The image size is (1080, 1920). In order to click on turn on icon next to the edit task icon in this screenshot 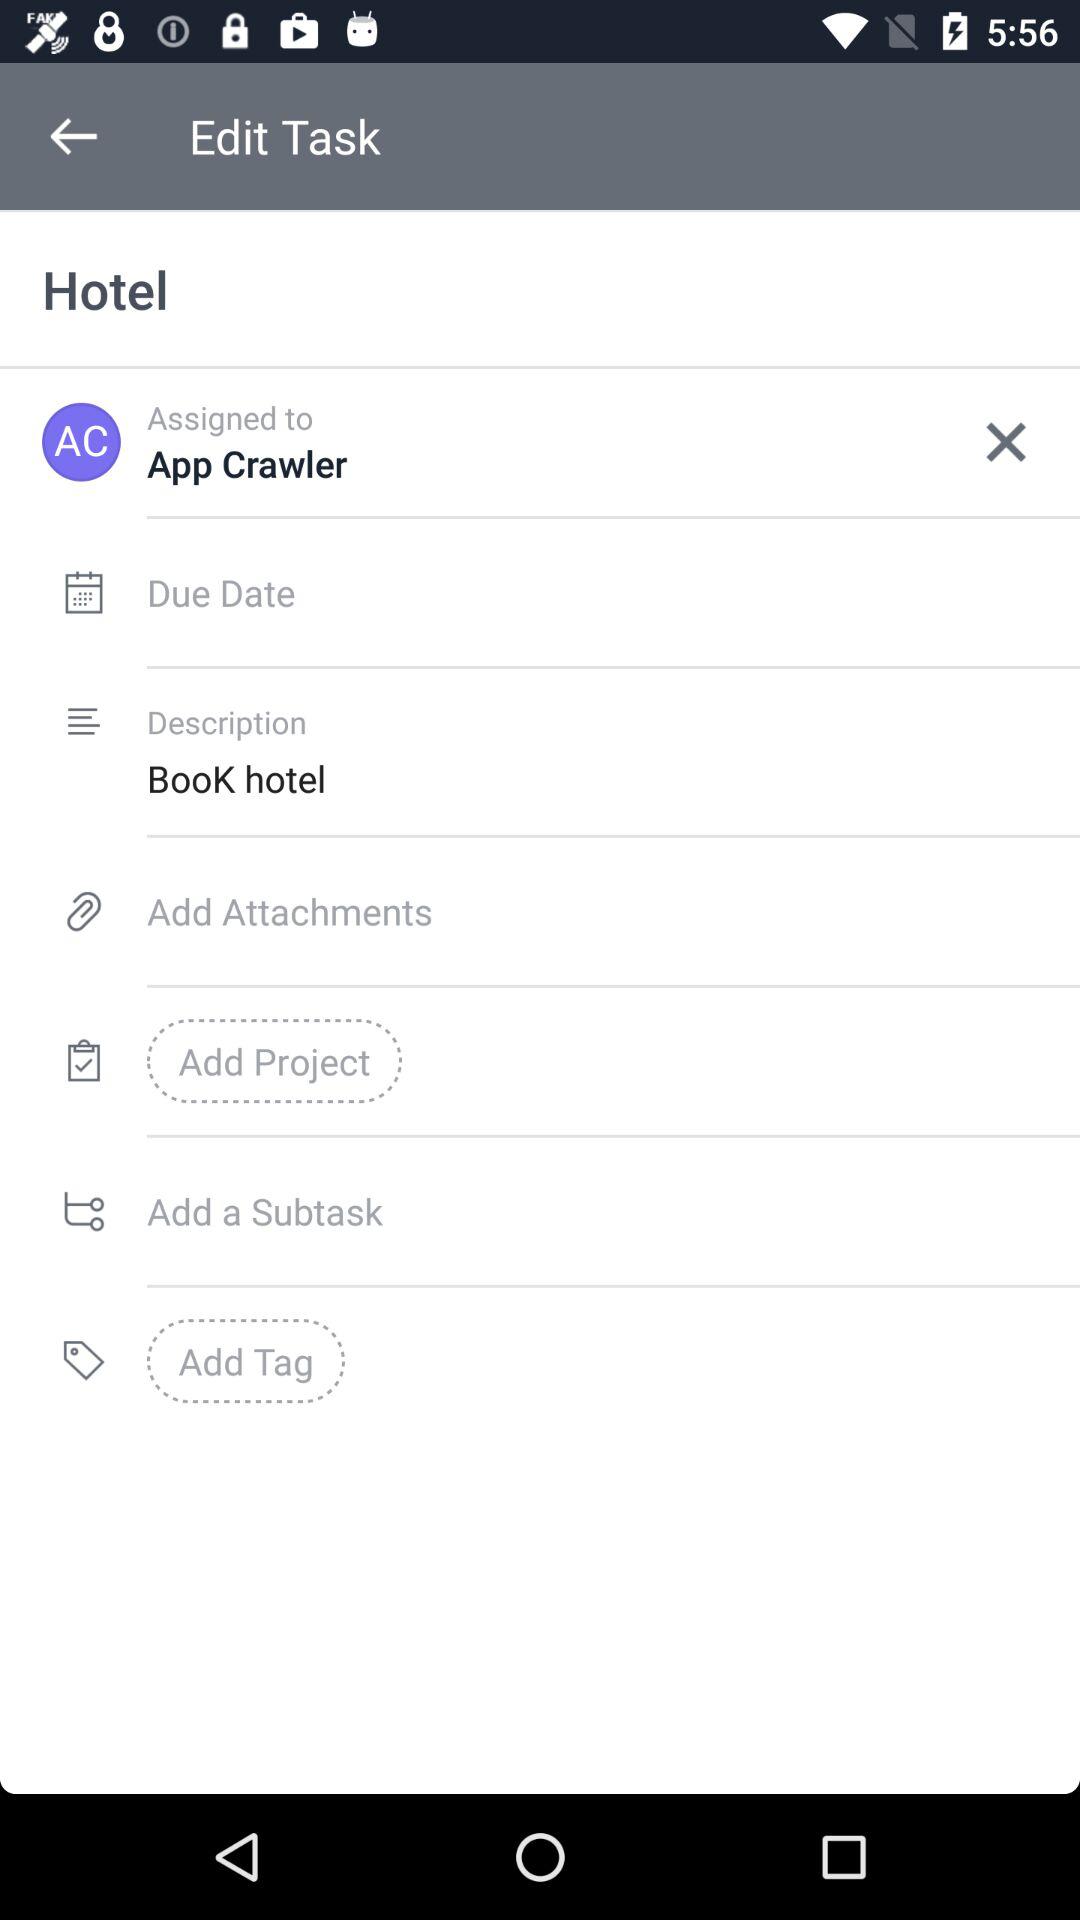, I will do `click(73, 136)`.